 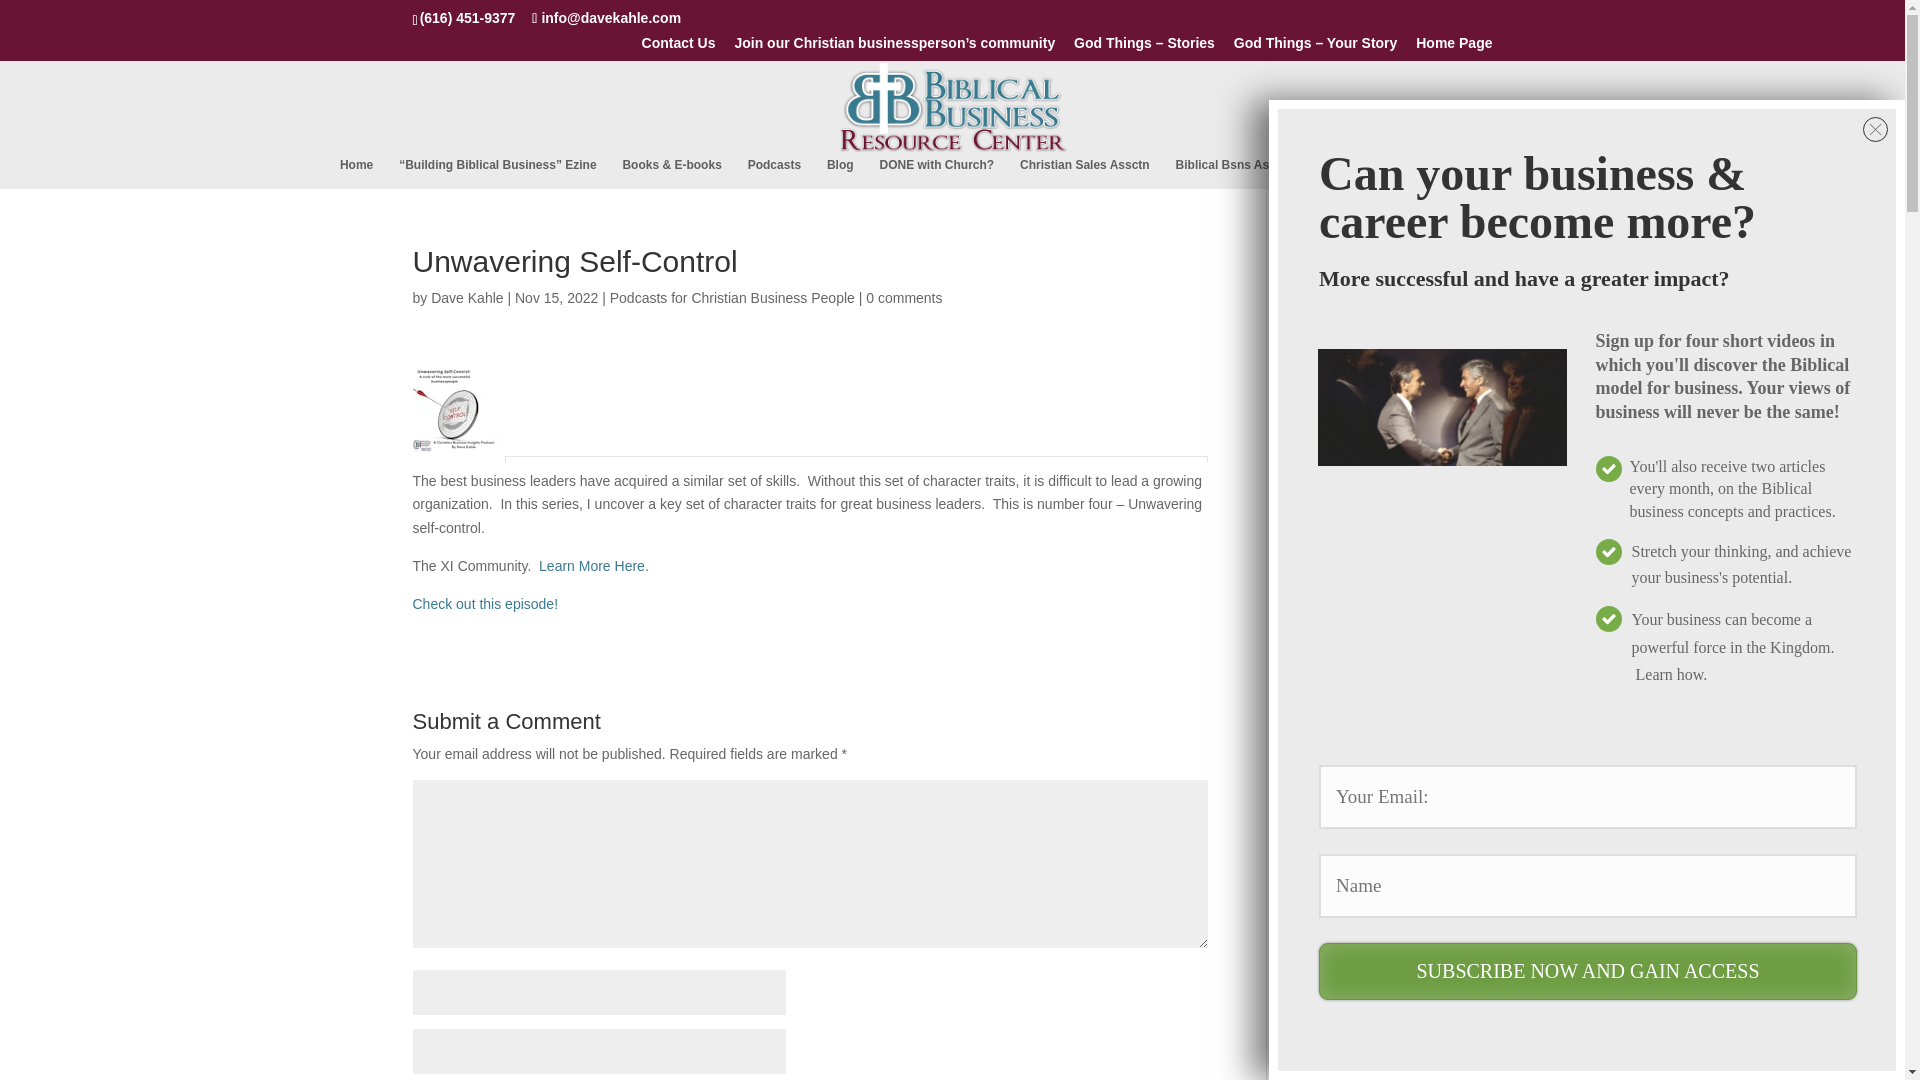 I want to click on Home, so click(x=356, y=173).